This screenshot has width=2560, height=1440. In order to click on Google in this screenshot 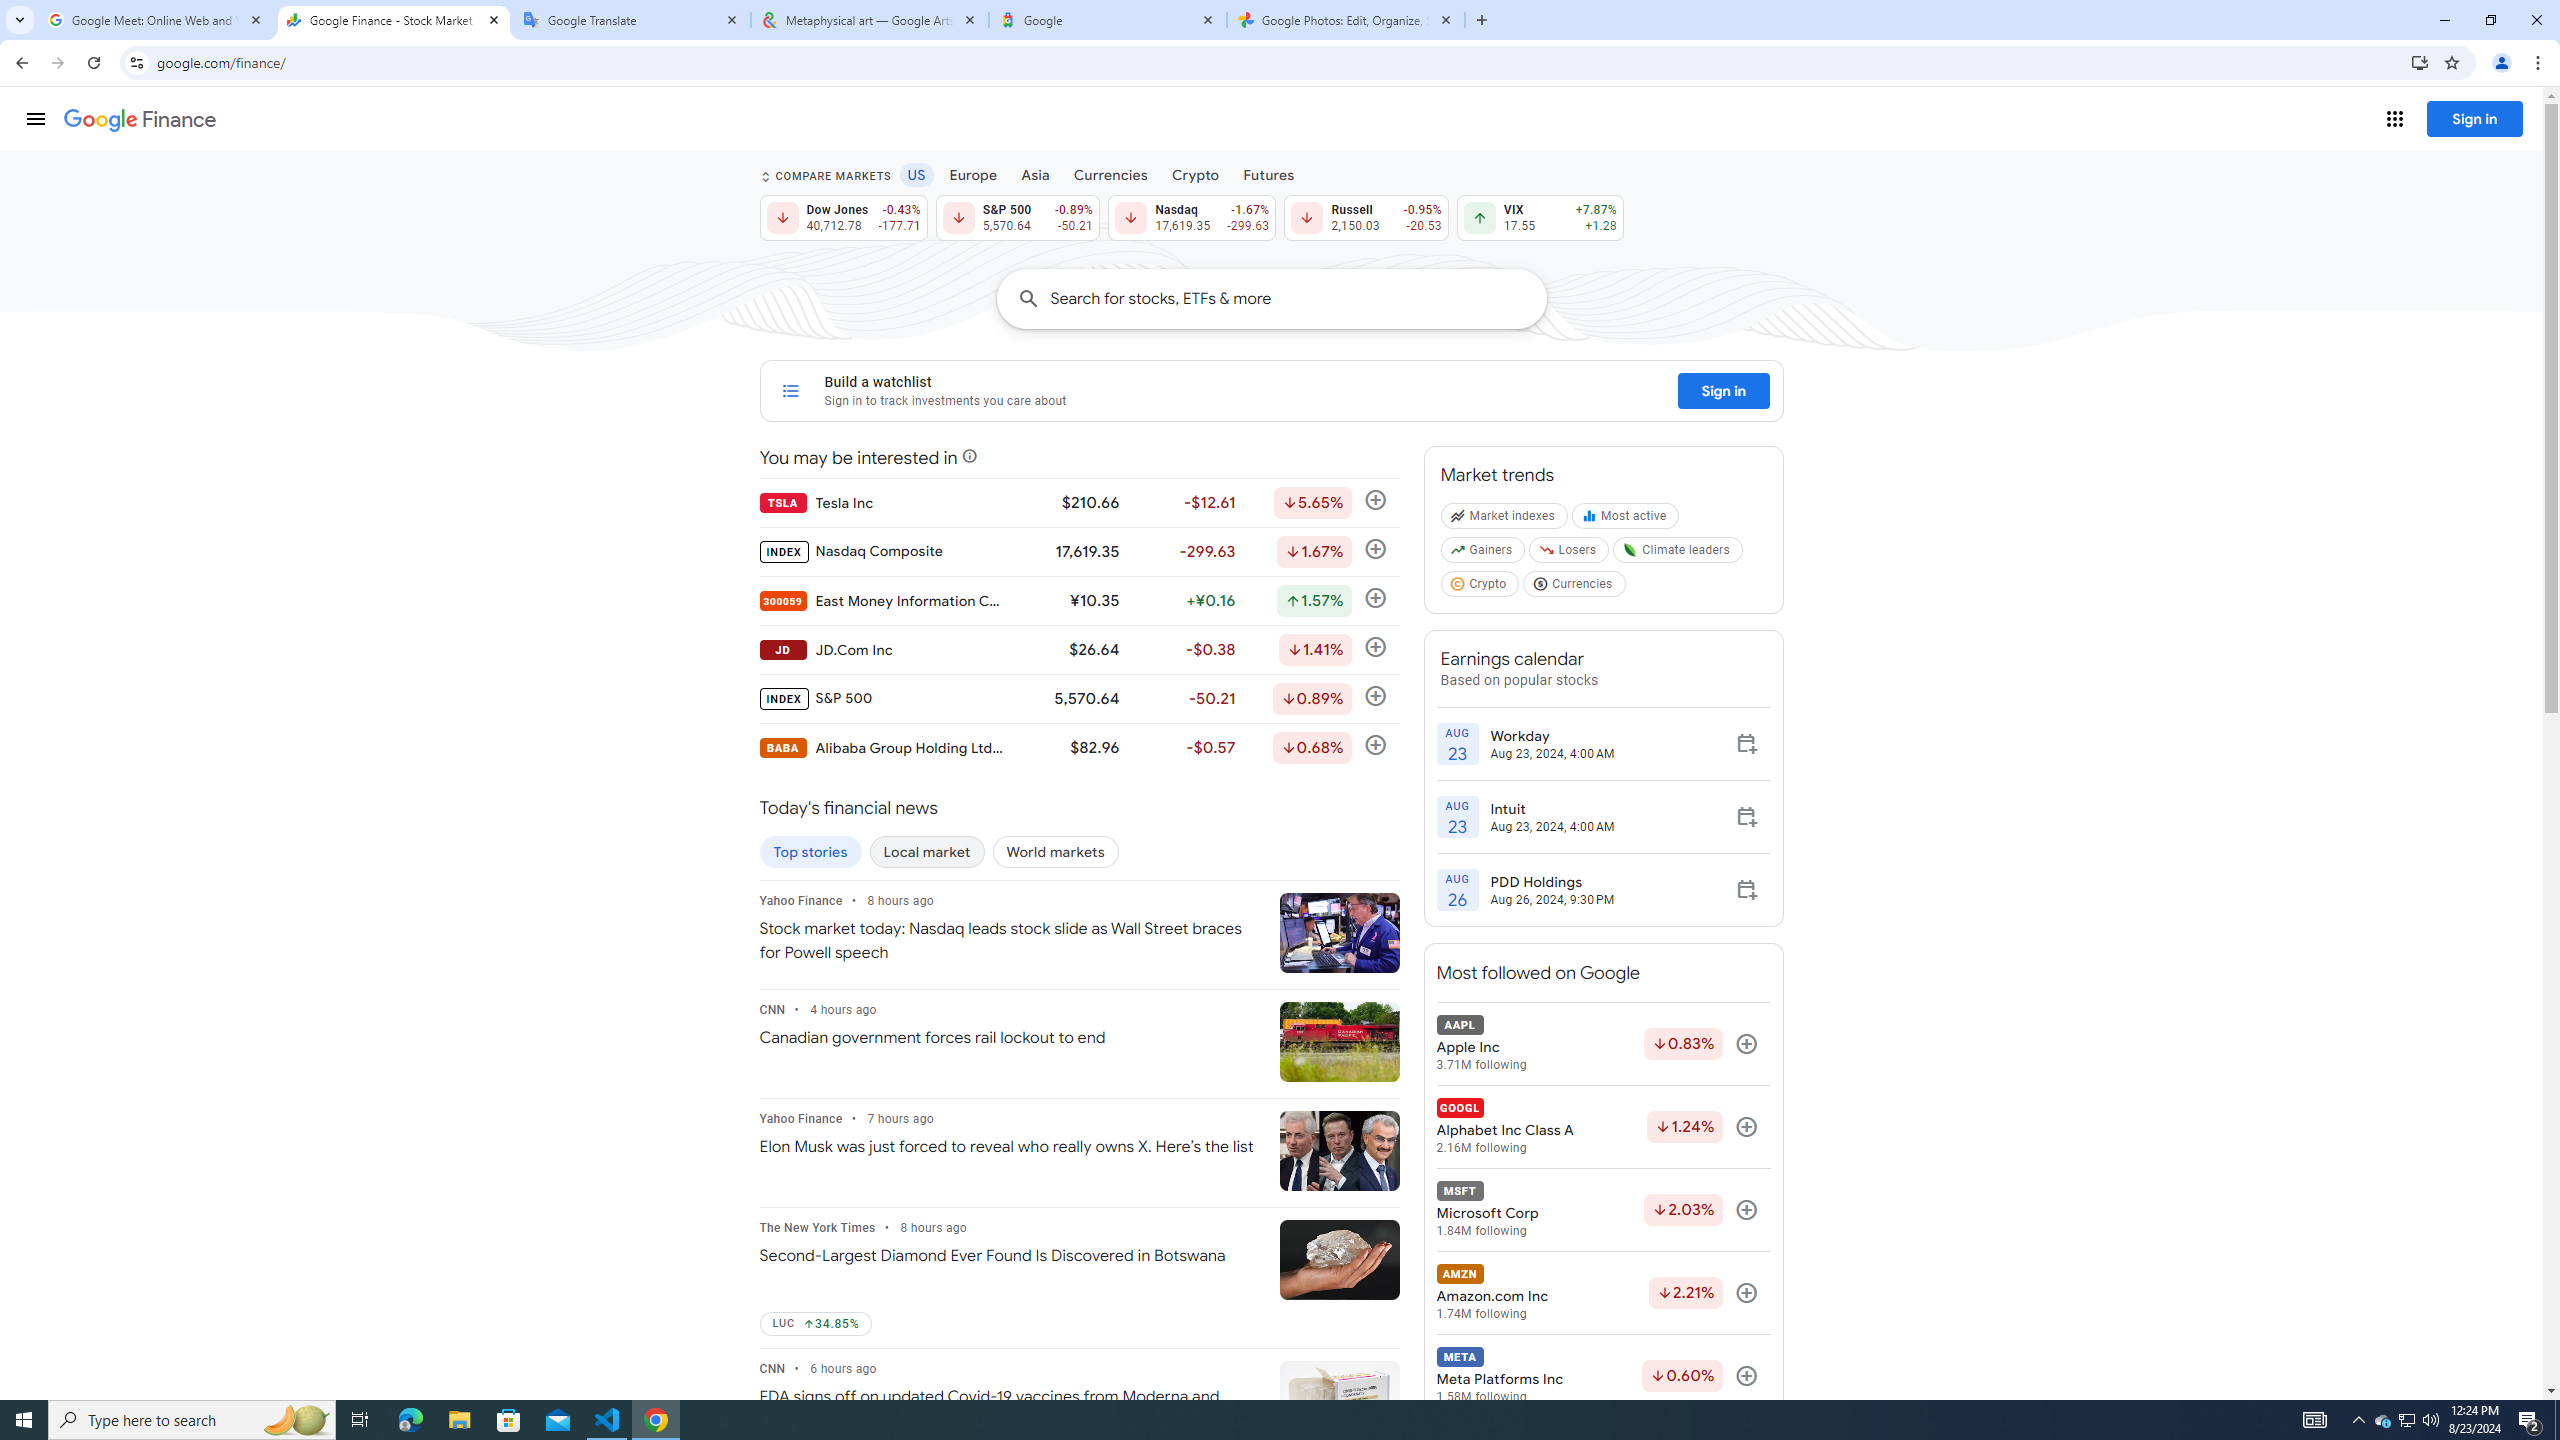, I will do `click(1108, 20)`.